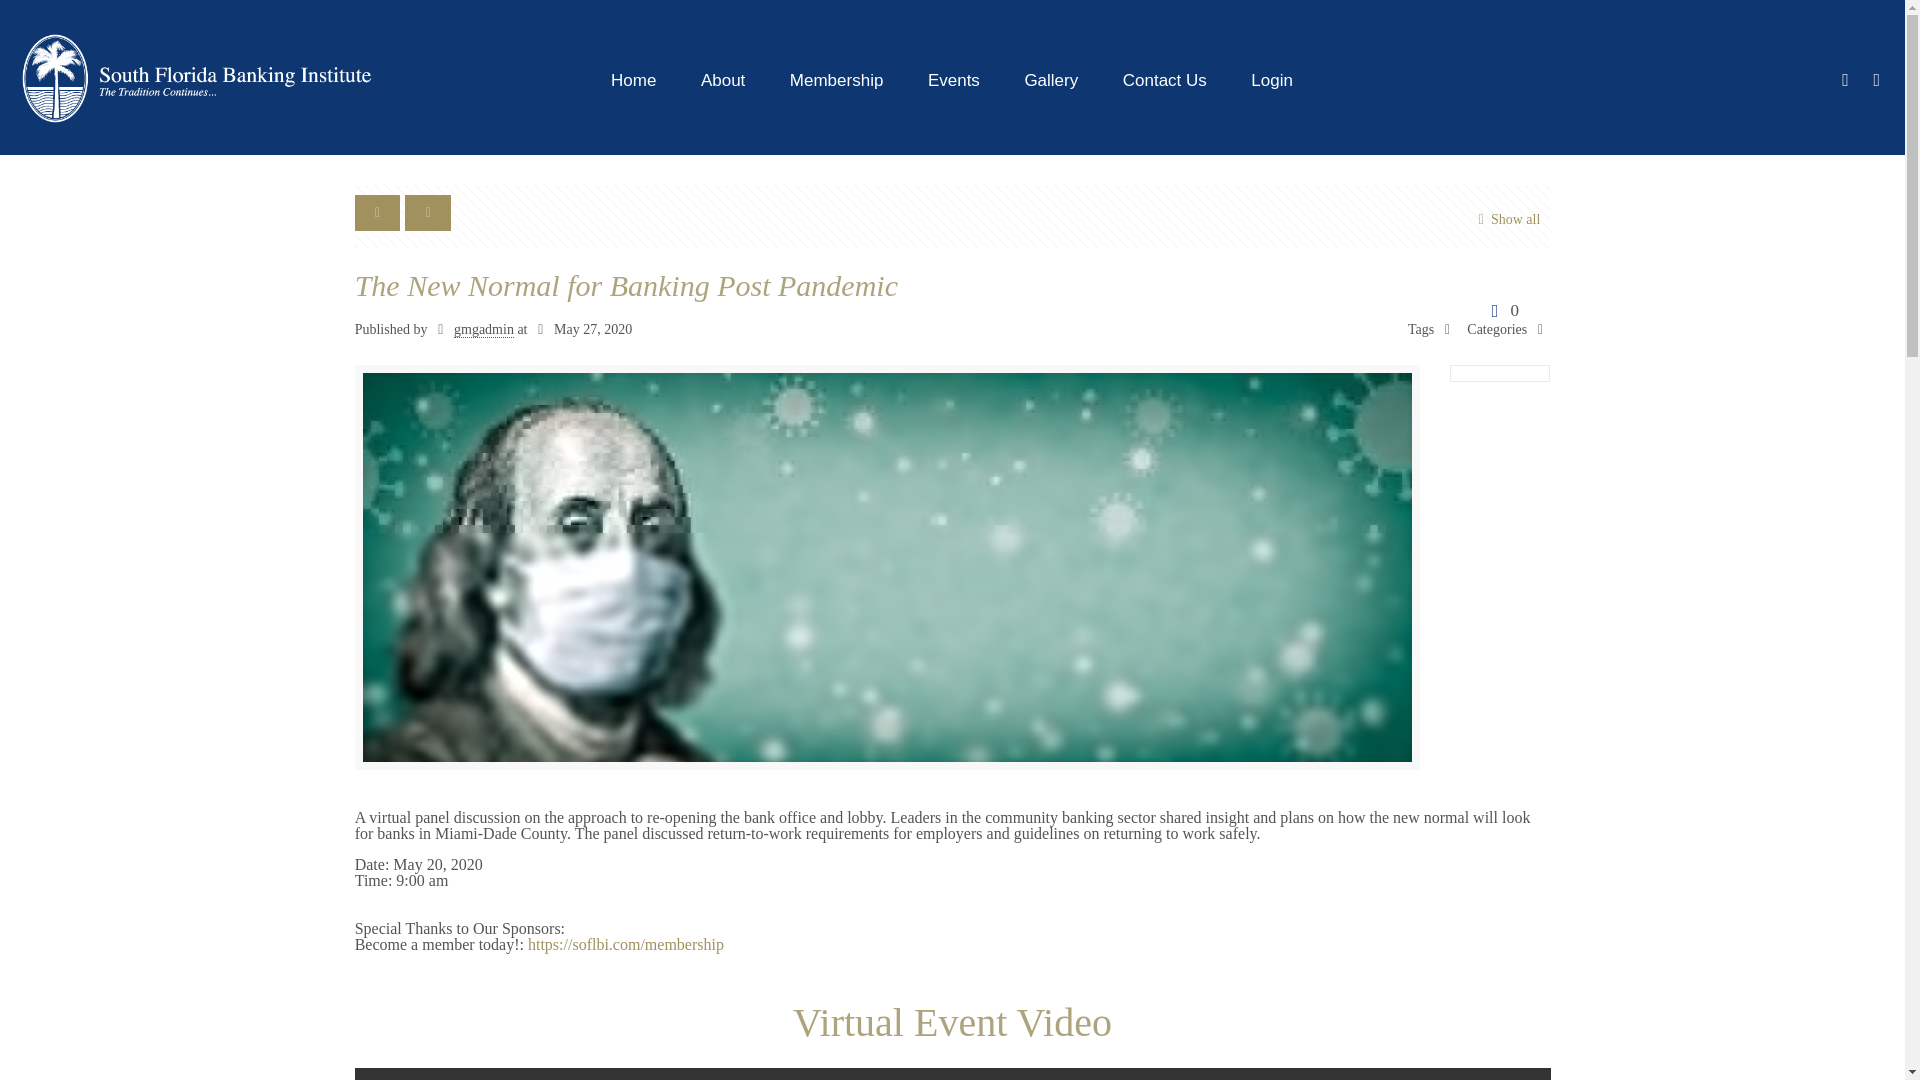  What do you see at coordinates (1051, 77) in the screenshot?
I see `Gallery` at bounding box center [1051, 77].